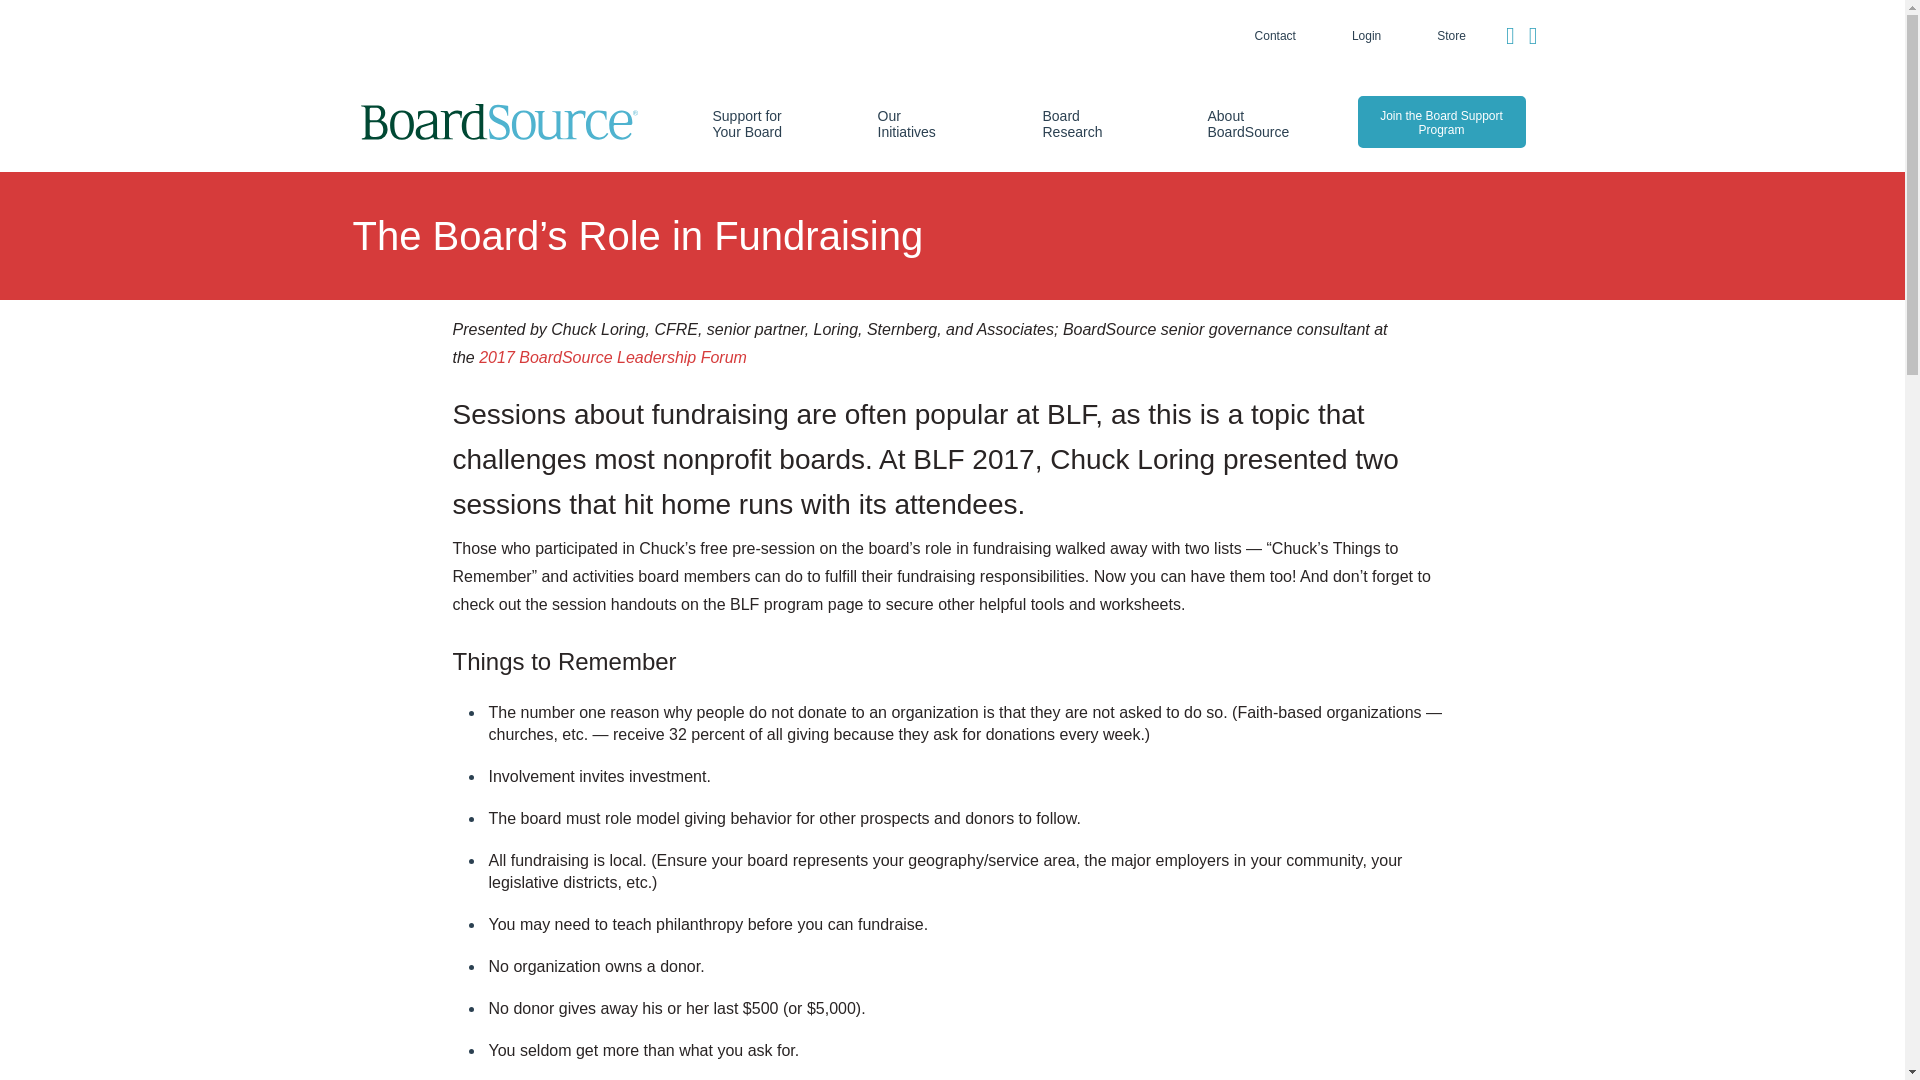  Describe the element at coordinates (1442, 122) in the screenshot. I see `Join the Board Support Program` at that location.